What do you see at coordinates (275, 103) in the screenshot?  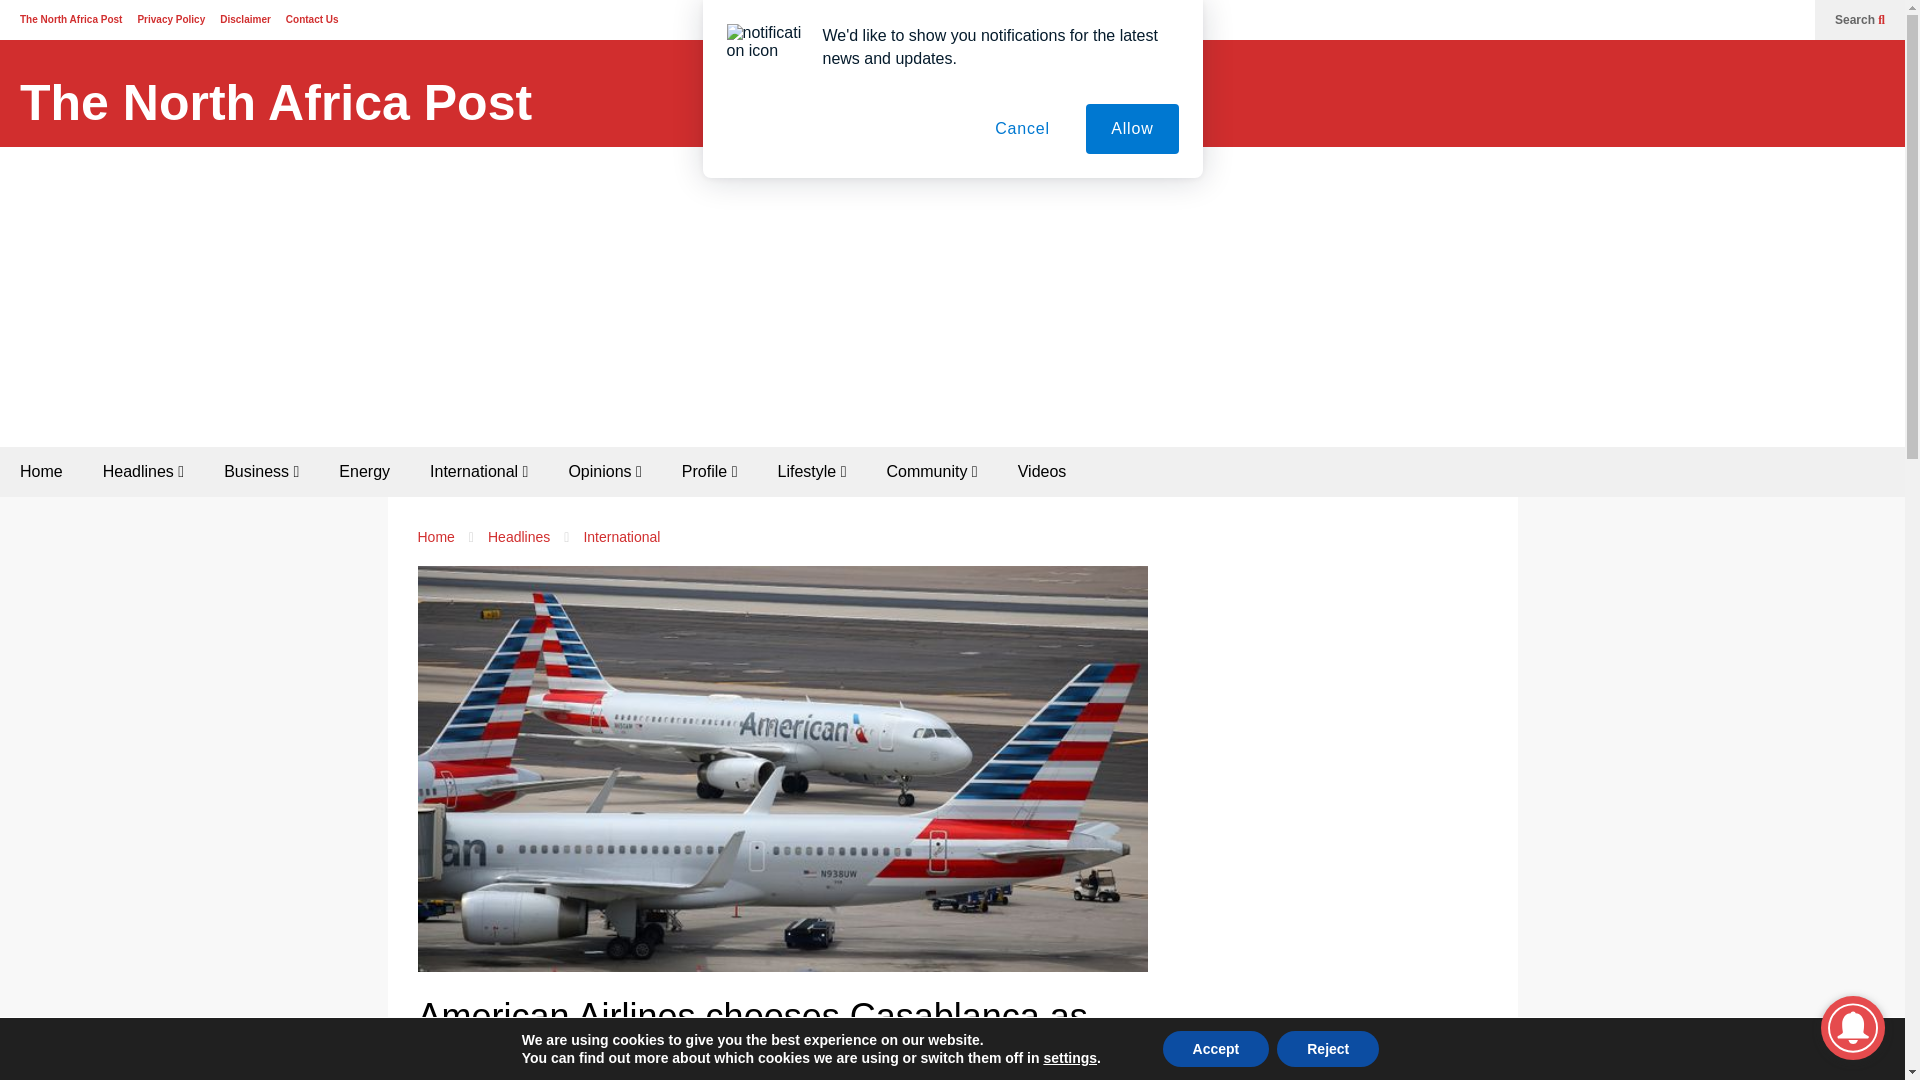 I see `The North Africa Post` at bounding box center [275, 103].